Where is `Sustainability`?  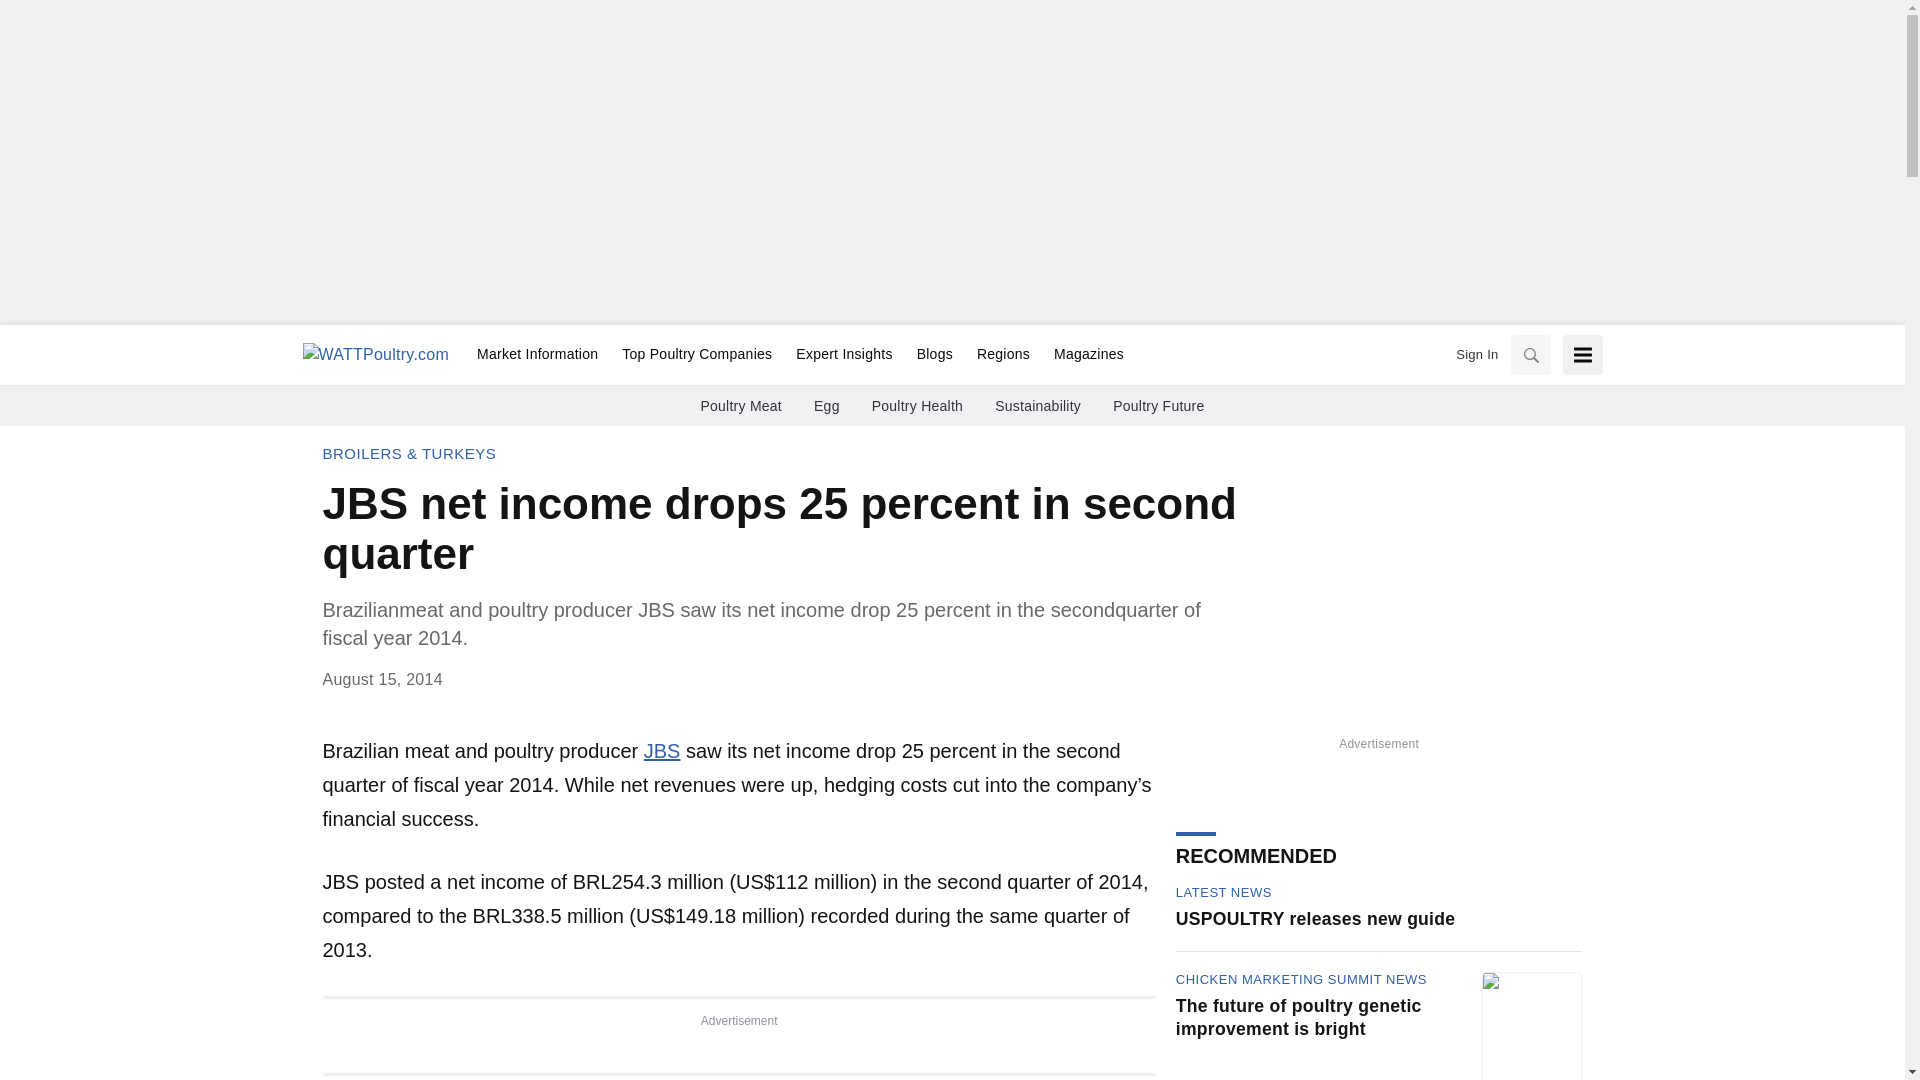 Sustainability is located at coordinates (1037, 406).